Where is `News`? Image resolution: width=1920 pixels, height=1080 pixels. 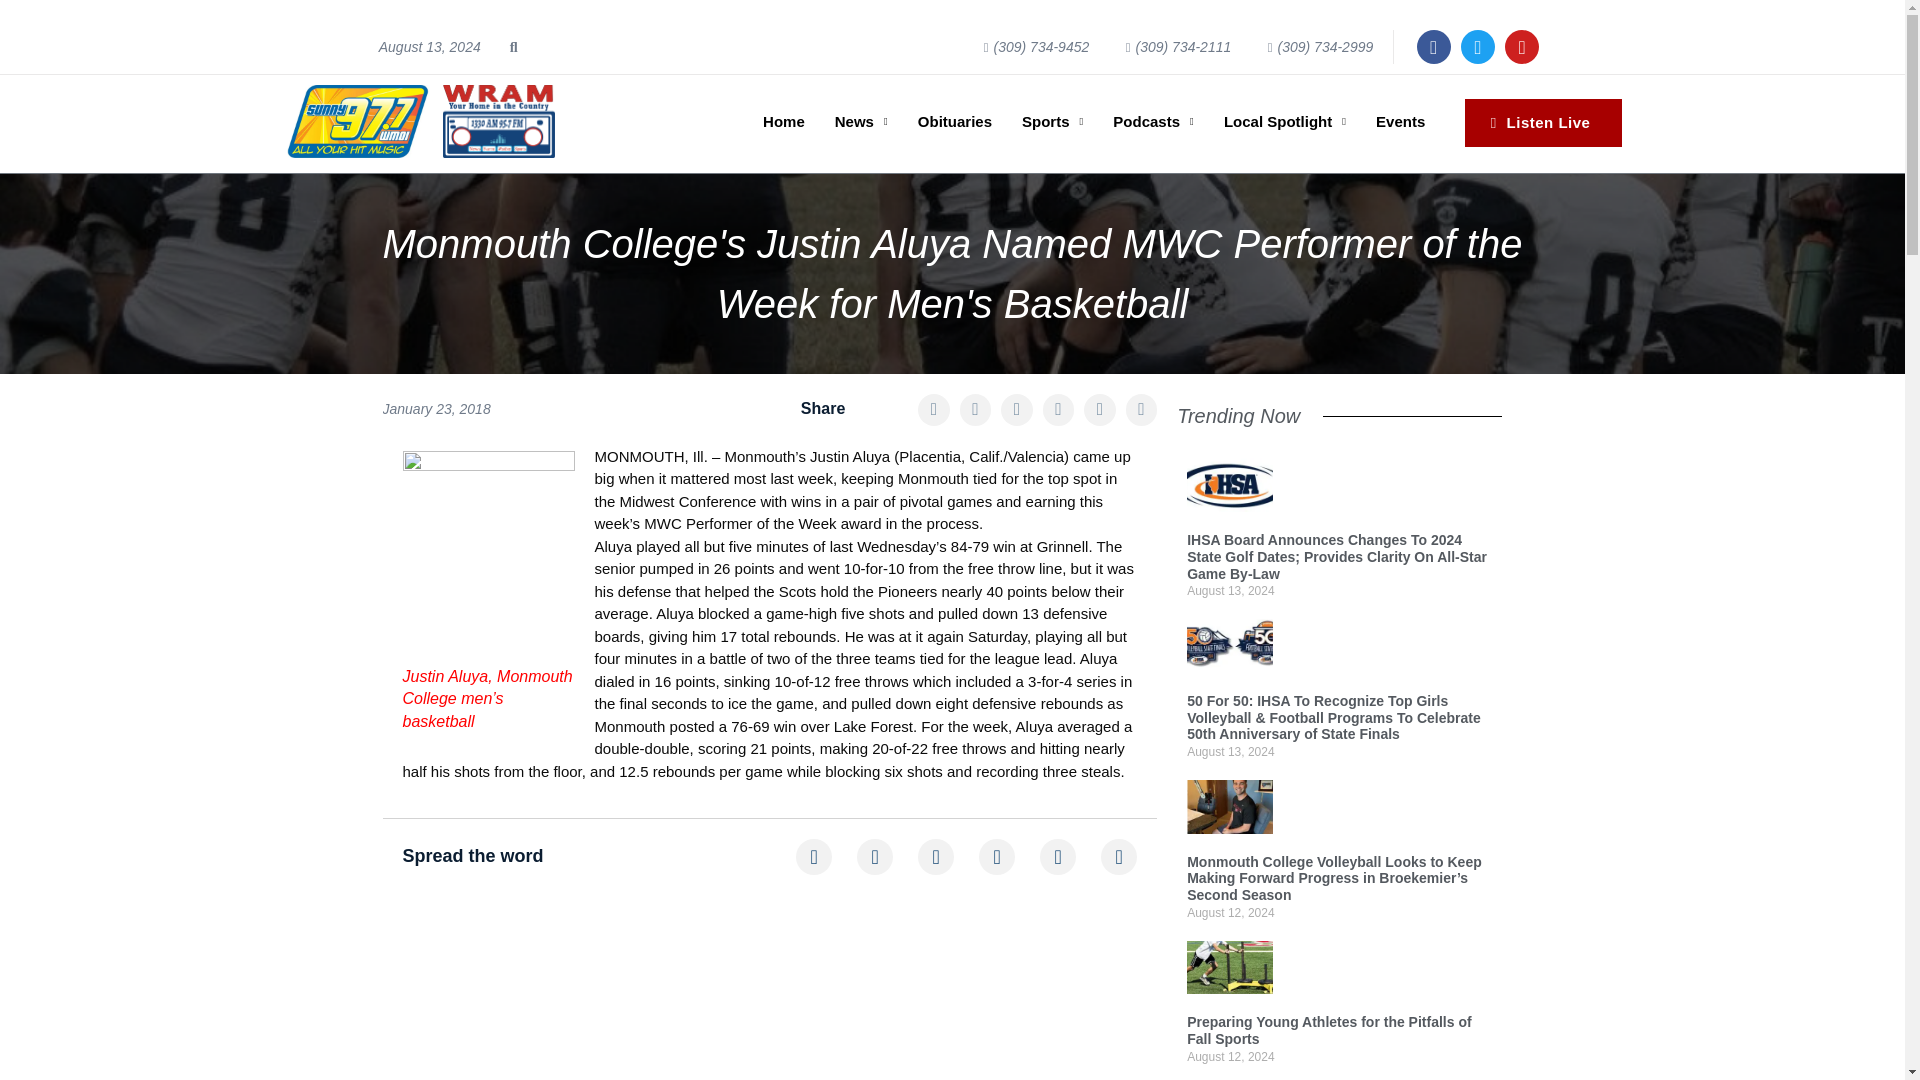
News is located at coordinates (860, 122).